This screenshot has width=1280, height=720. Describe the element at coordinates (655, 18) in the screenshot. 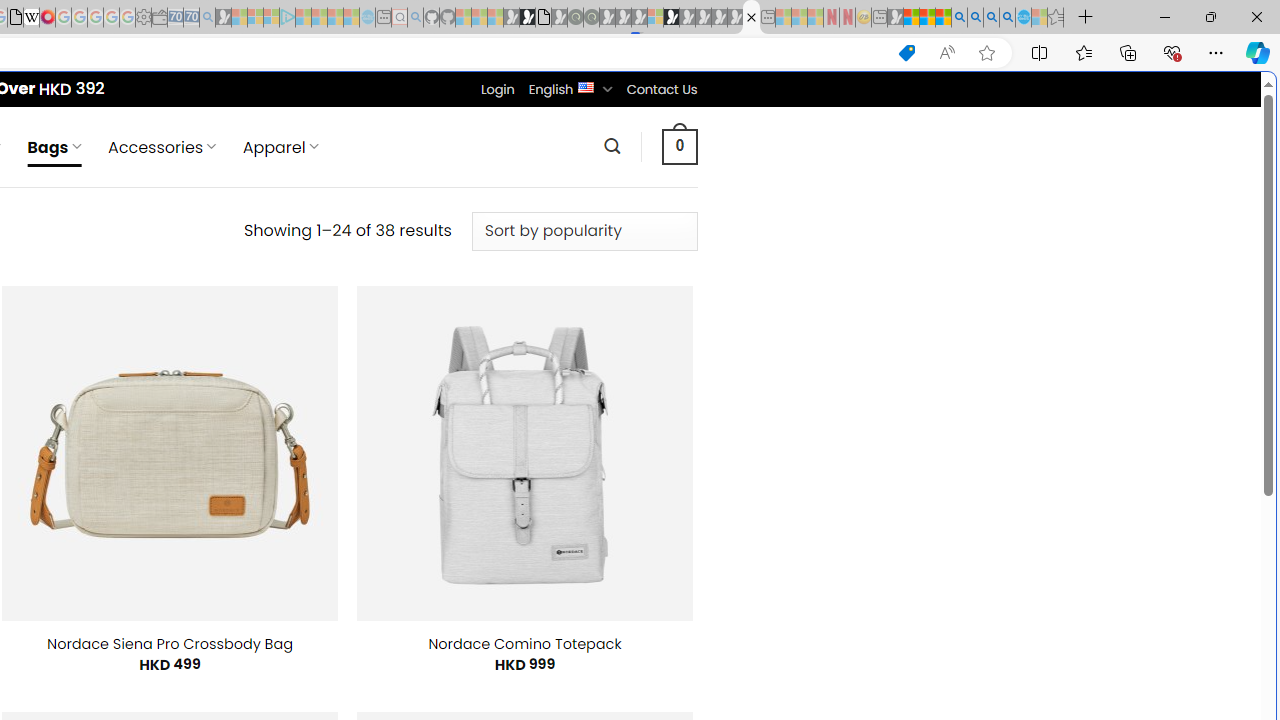

I see `Sign in to your account - Sleeping` at that location.